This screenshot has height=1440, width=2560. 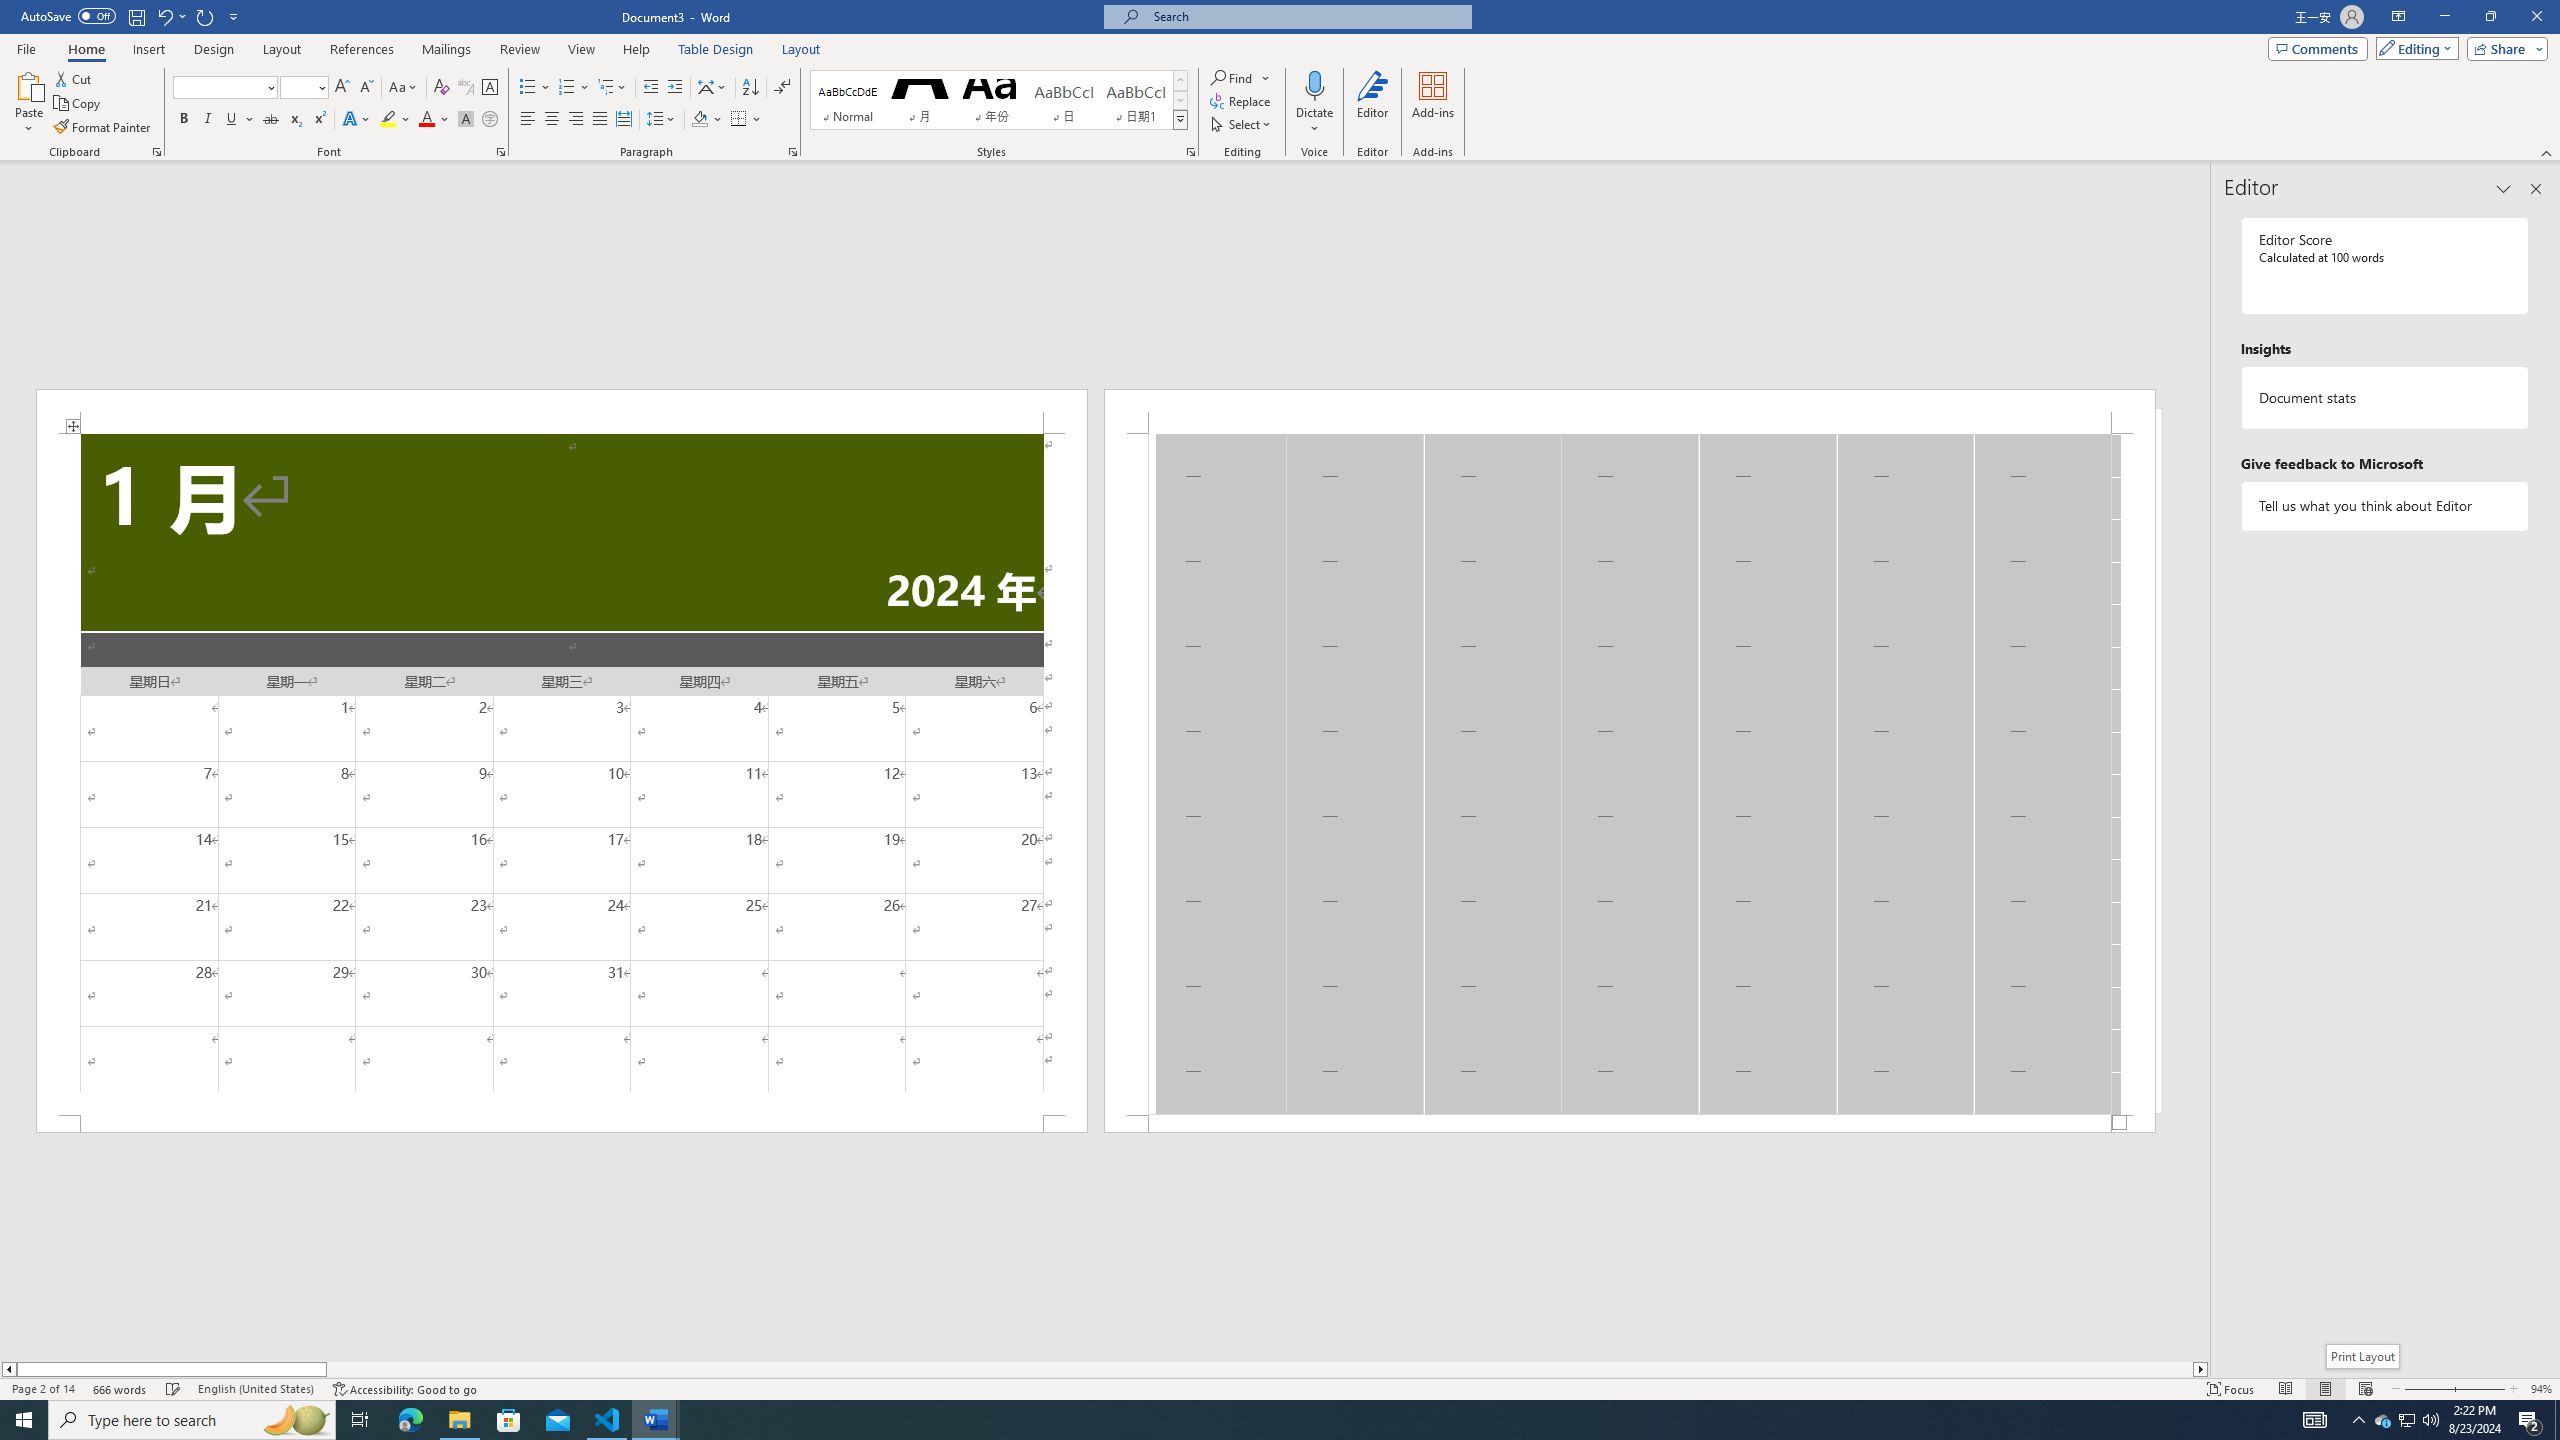 What do you see at coordinates (2201, 1369) in the screenshot?
I see `Column right` at bounding box center [2201, 1369].